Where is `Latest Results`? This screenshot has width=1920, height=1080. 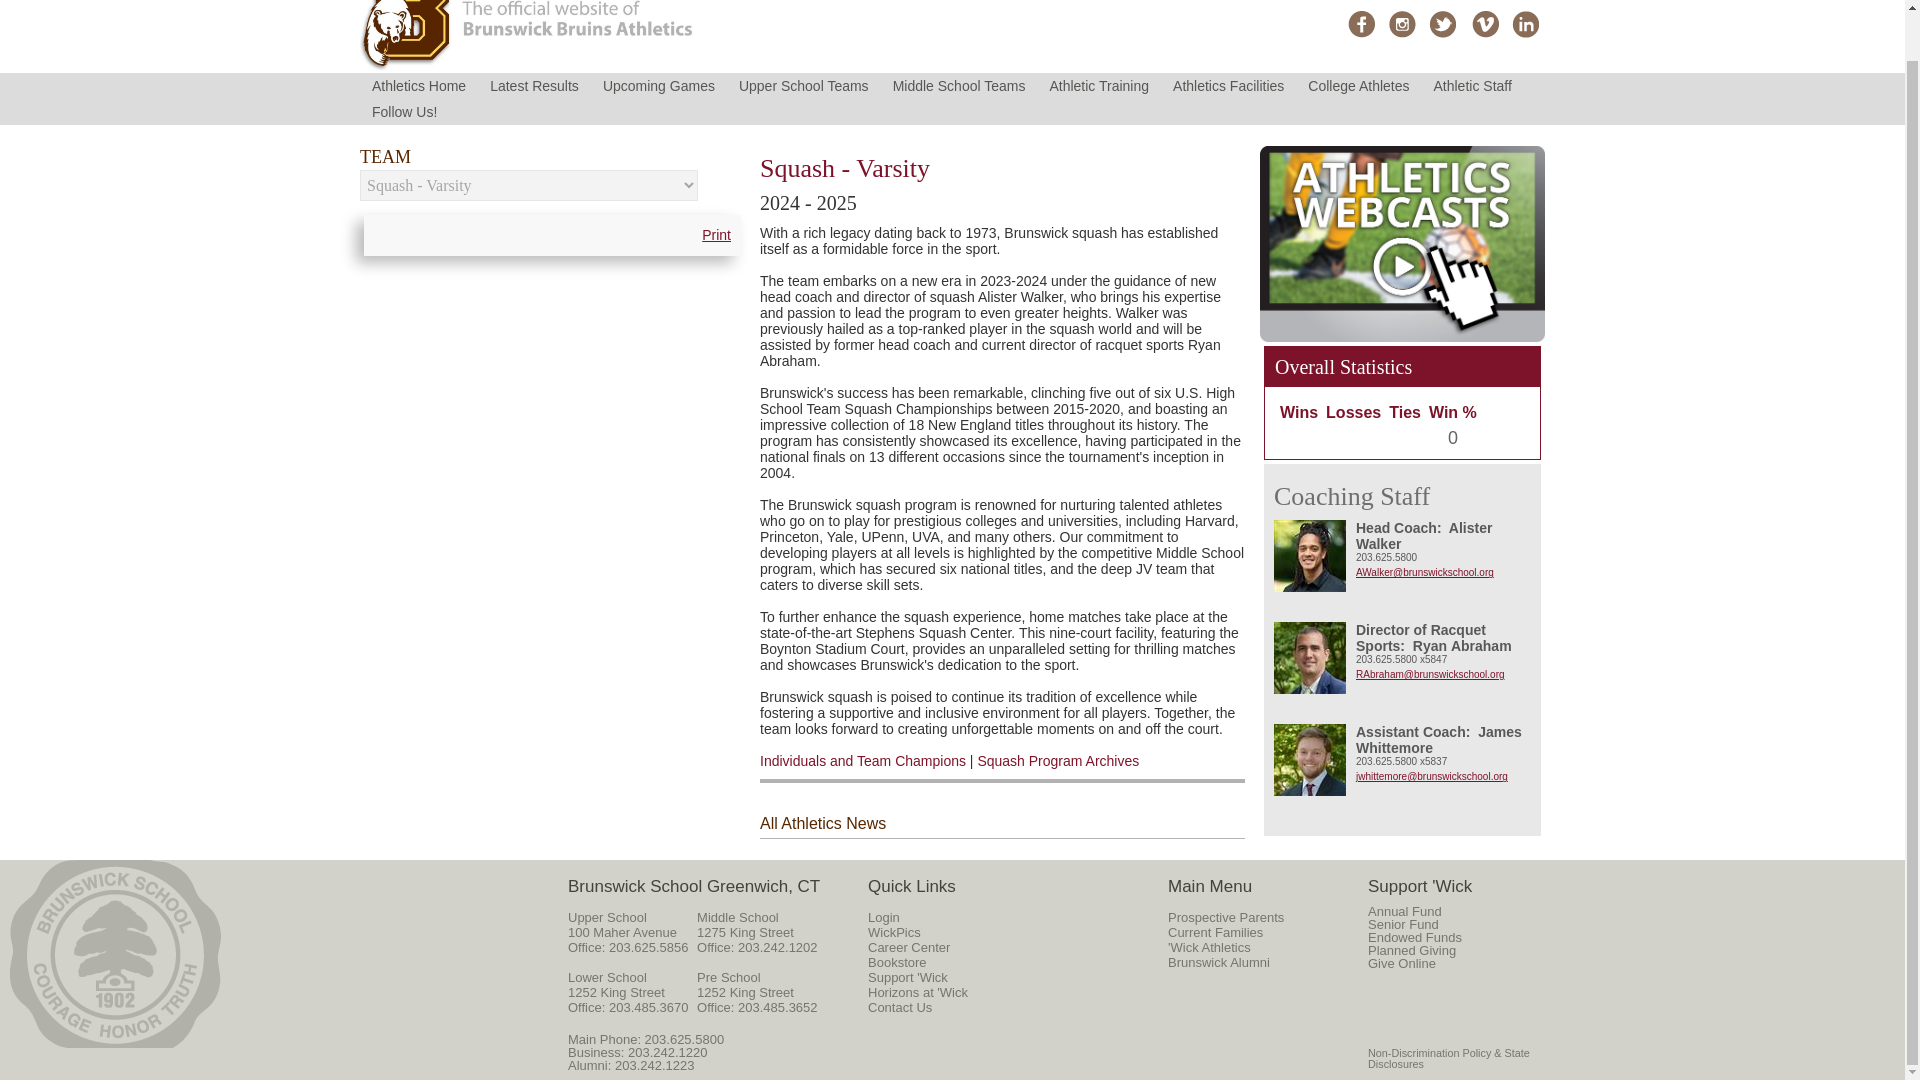
Latest Results is located at coordinates (534, 86).